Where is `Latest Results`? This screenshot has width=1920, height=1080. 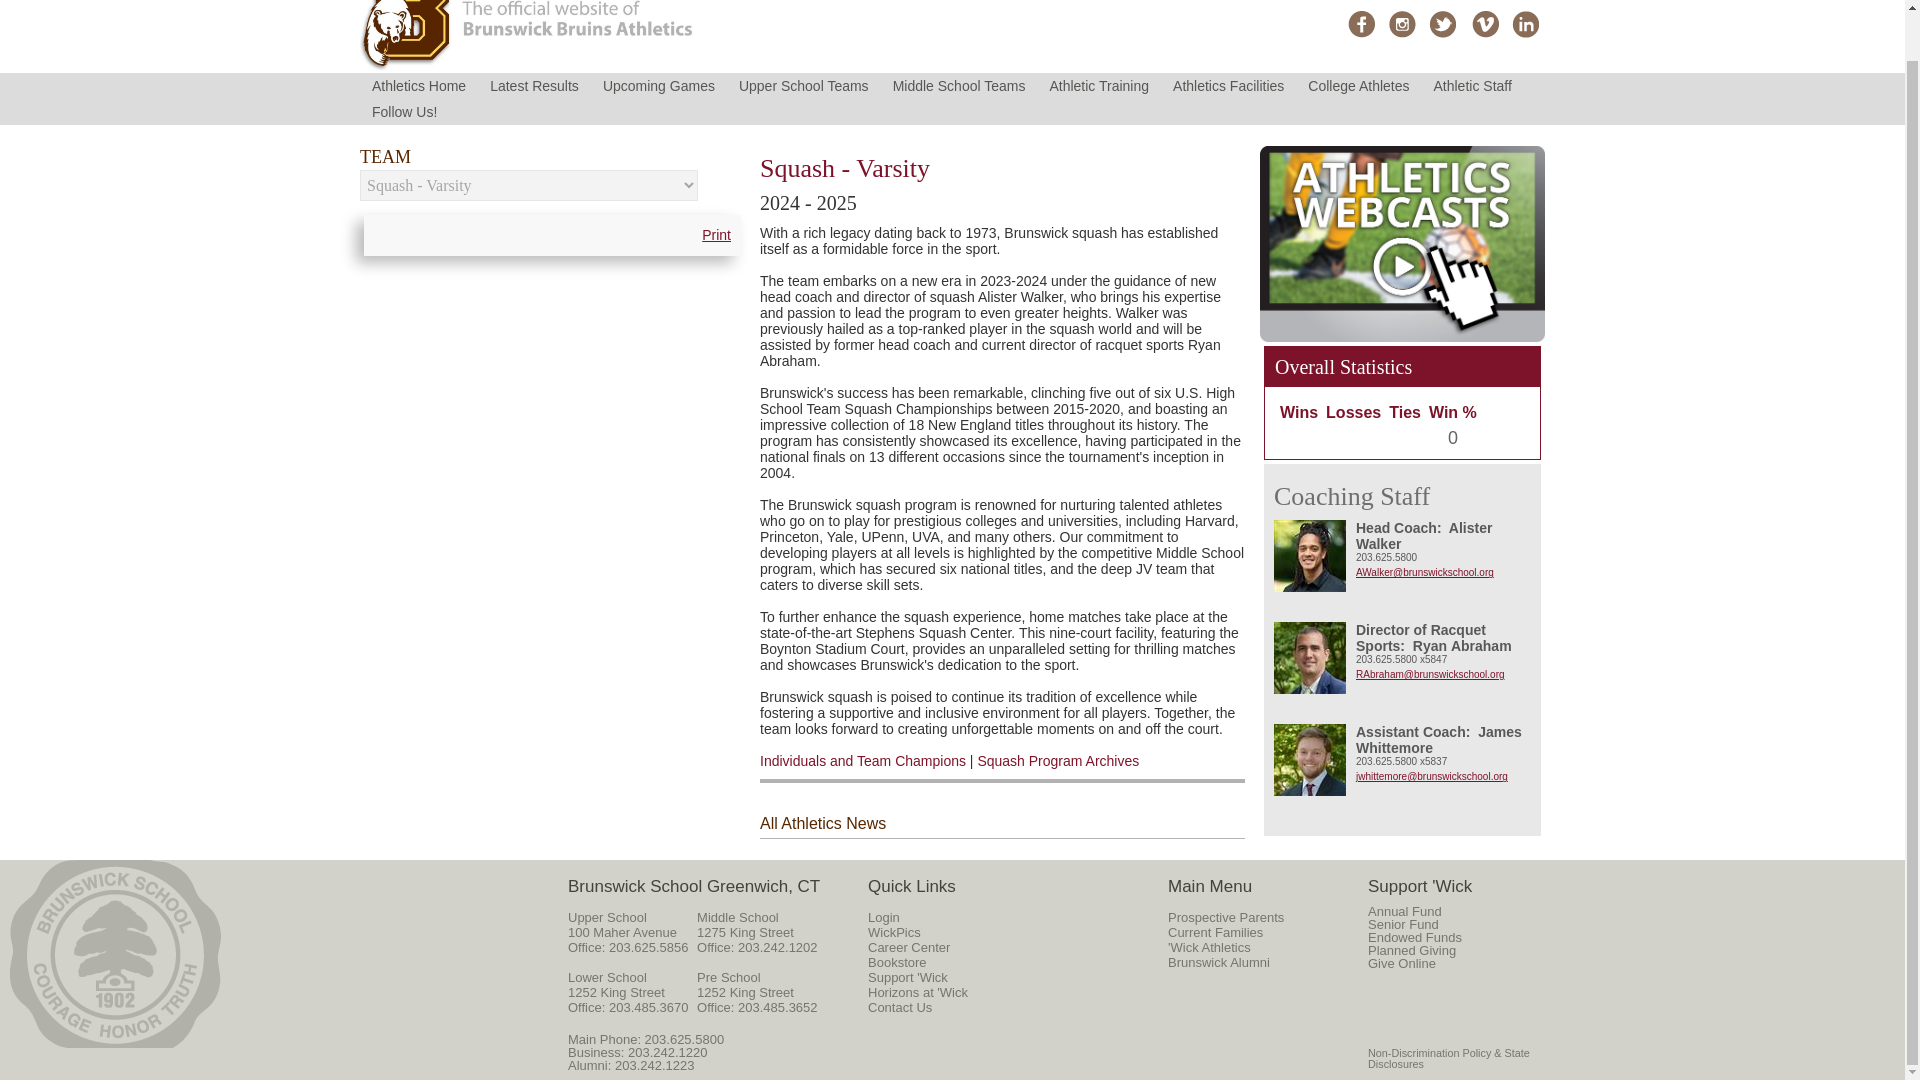
Latest Results is located at coordinates (534, 86).